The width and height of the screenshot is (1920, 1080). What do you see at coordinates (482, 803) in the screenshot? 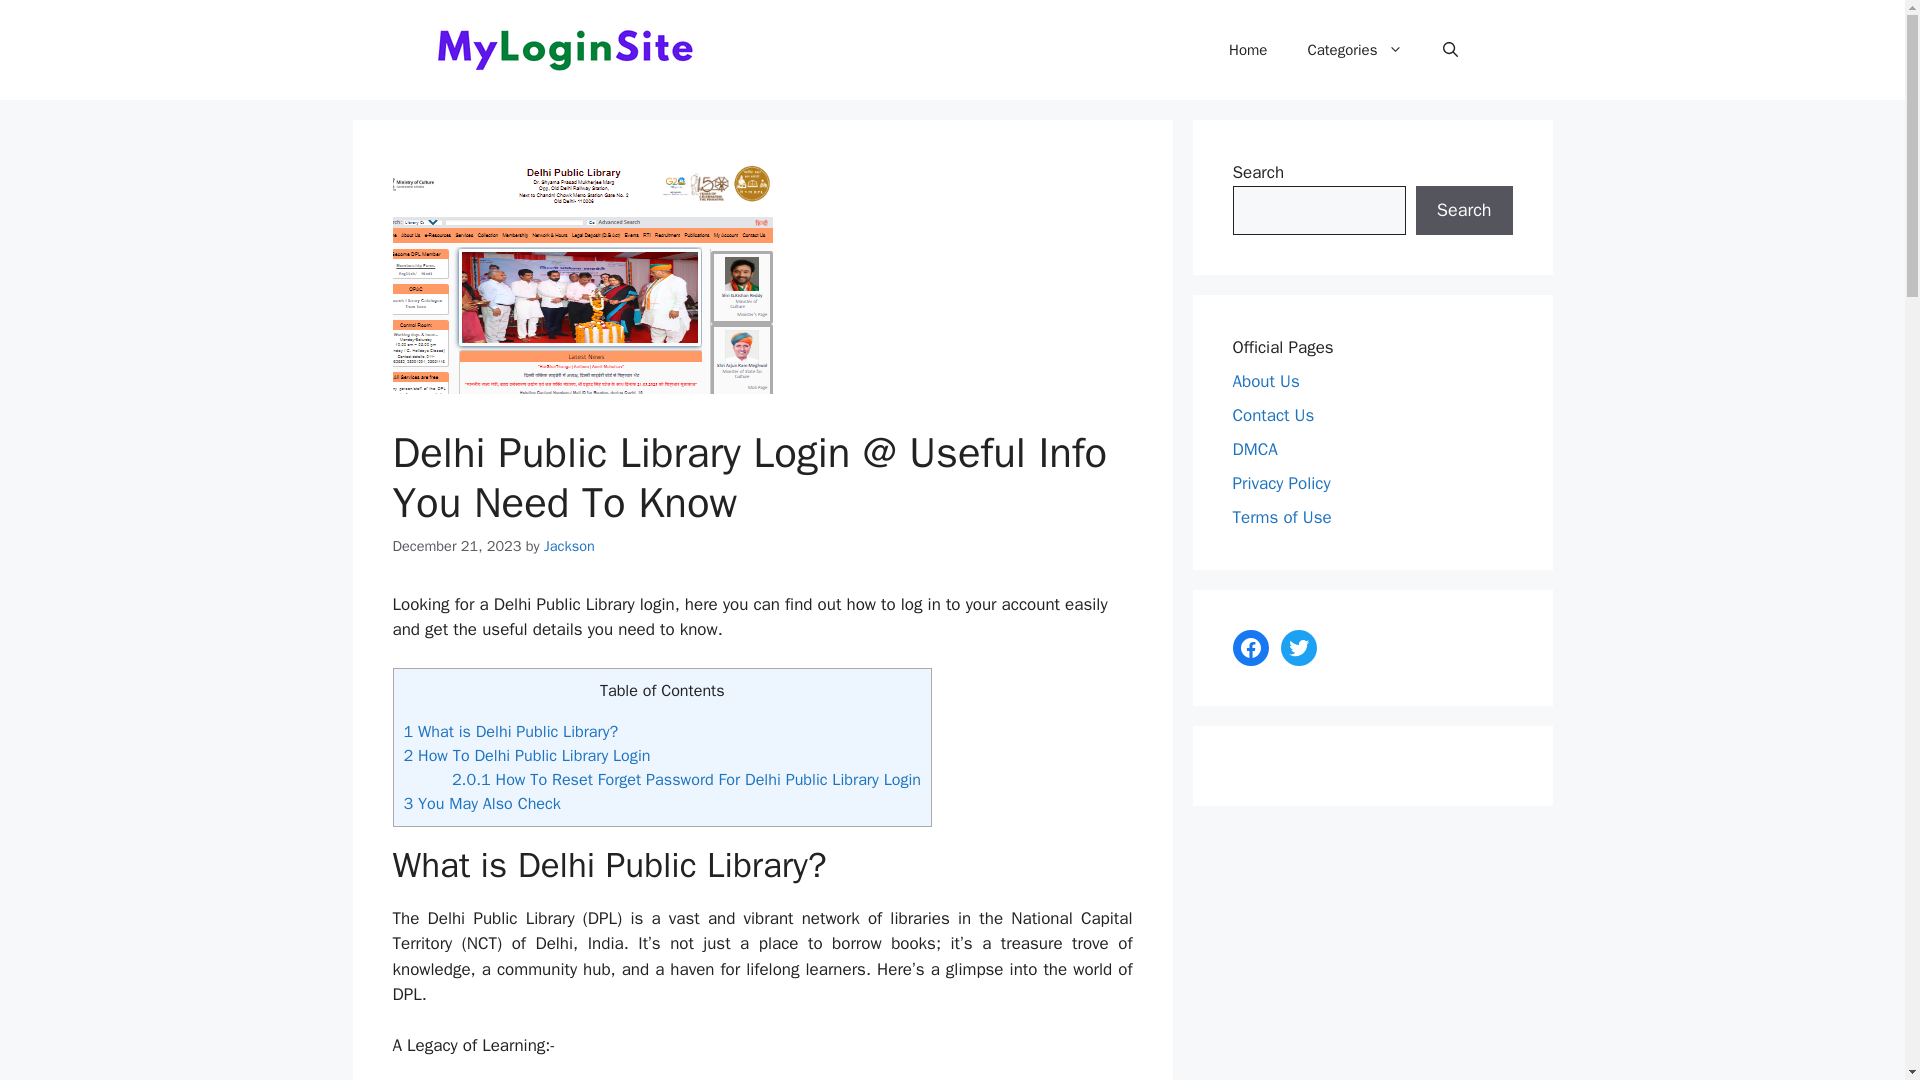
I see `3 You May Also Check` at bounding box center [482, 803].